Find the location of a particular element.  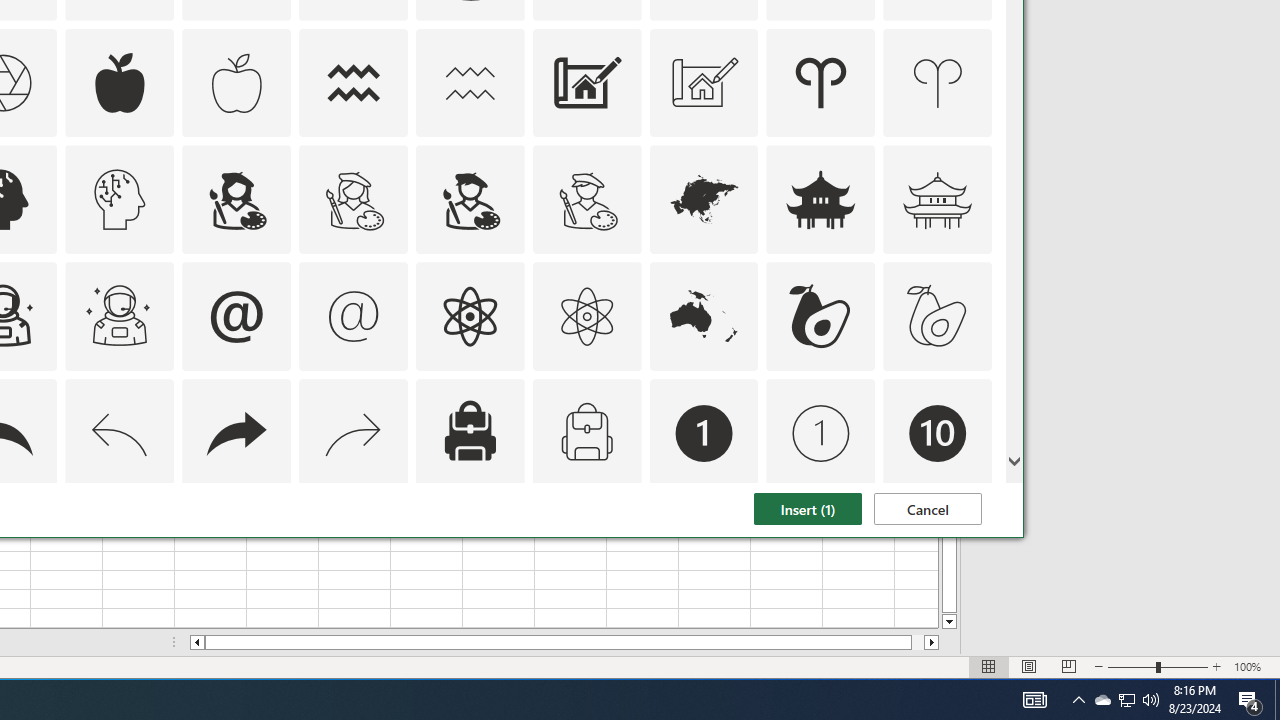

AutomationID: Icons_Atom is located at coordinates (469, 316).